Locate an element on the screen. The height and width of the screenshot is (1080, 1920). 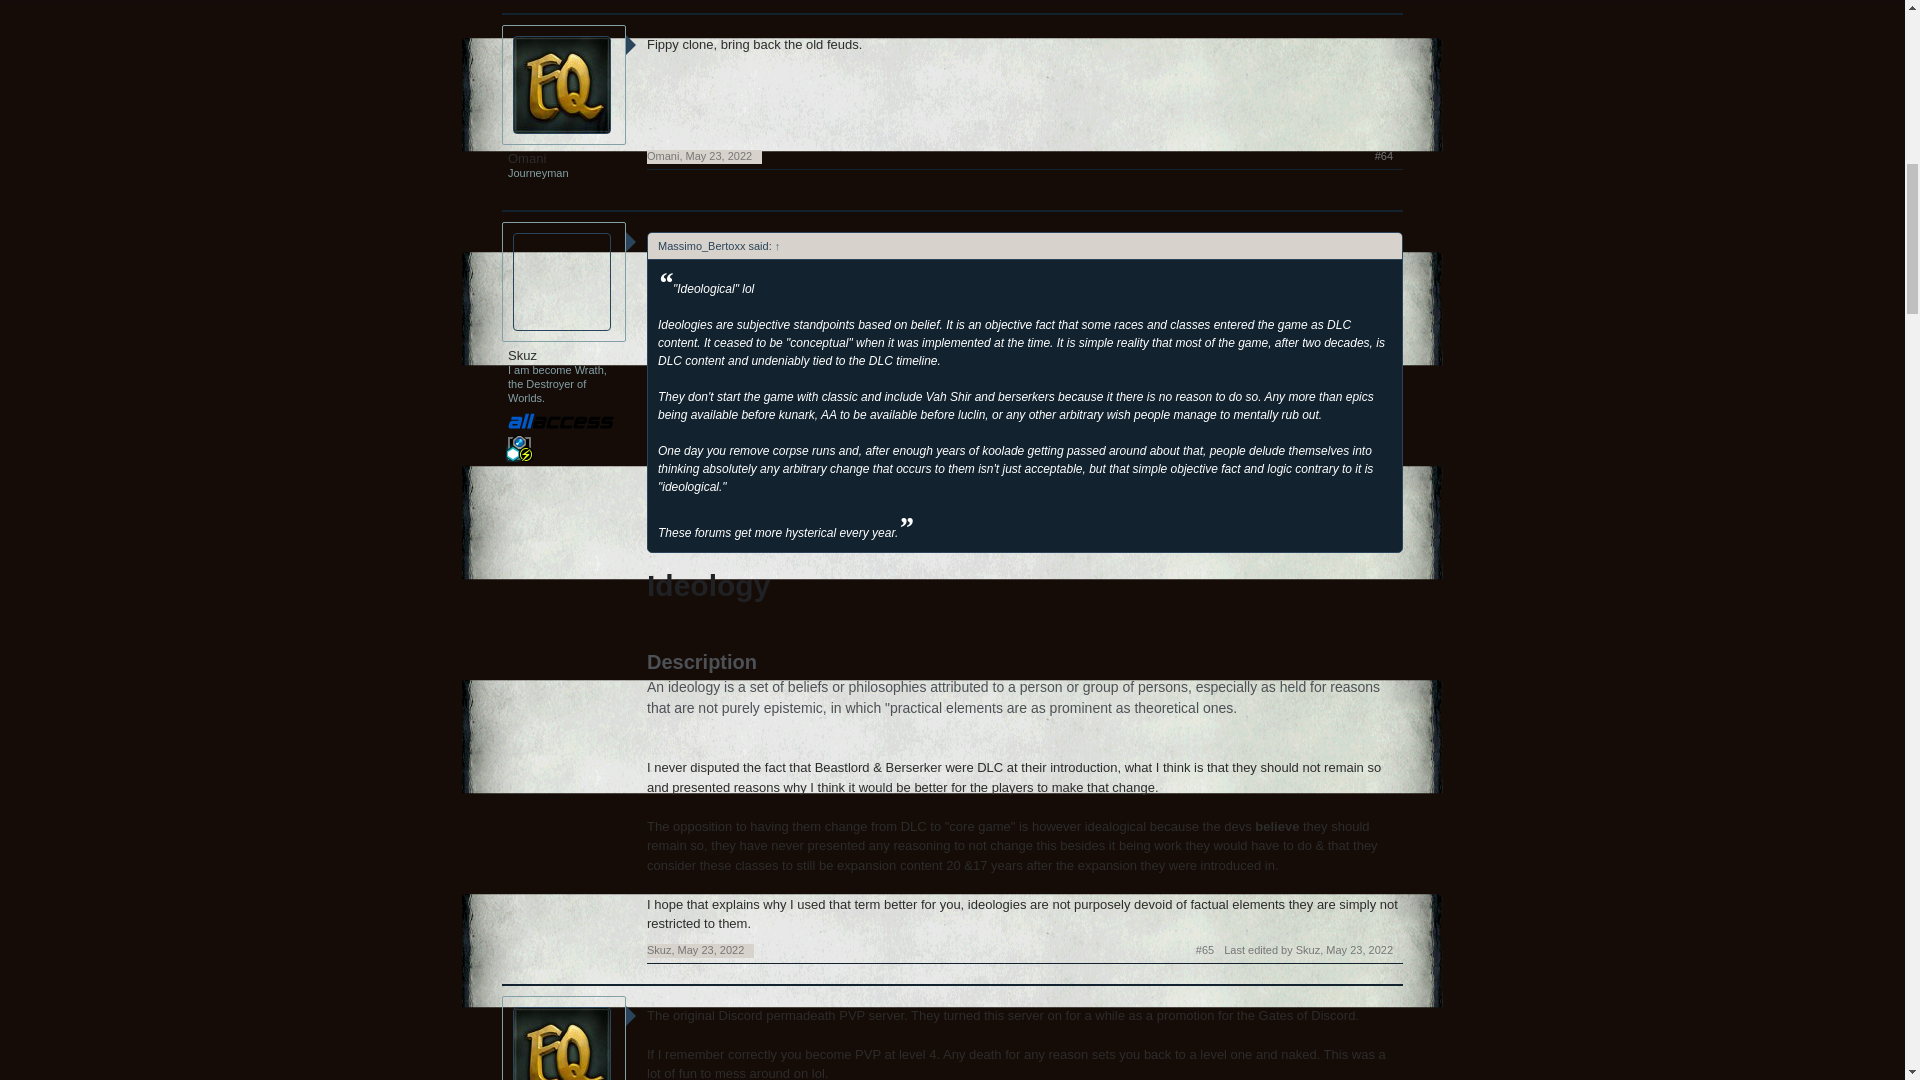
Multi SOE Game Player is located at coordinates (520, 458).